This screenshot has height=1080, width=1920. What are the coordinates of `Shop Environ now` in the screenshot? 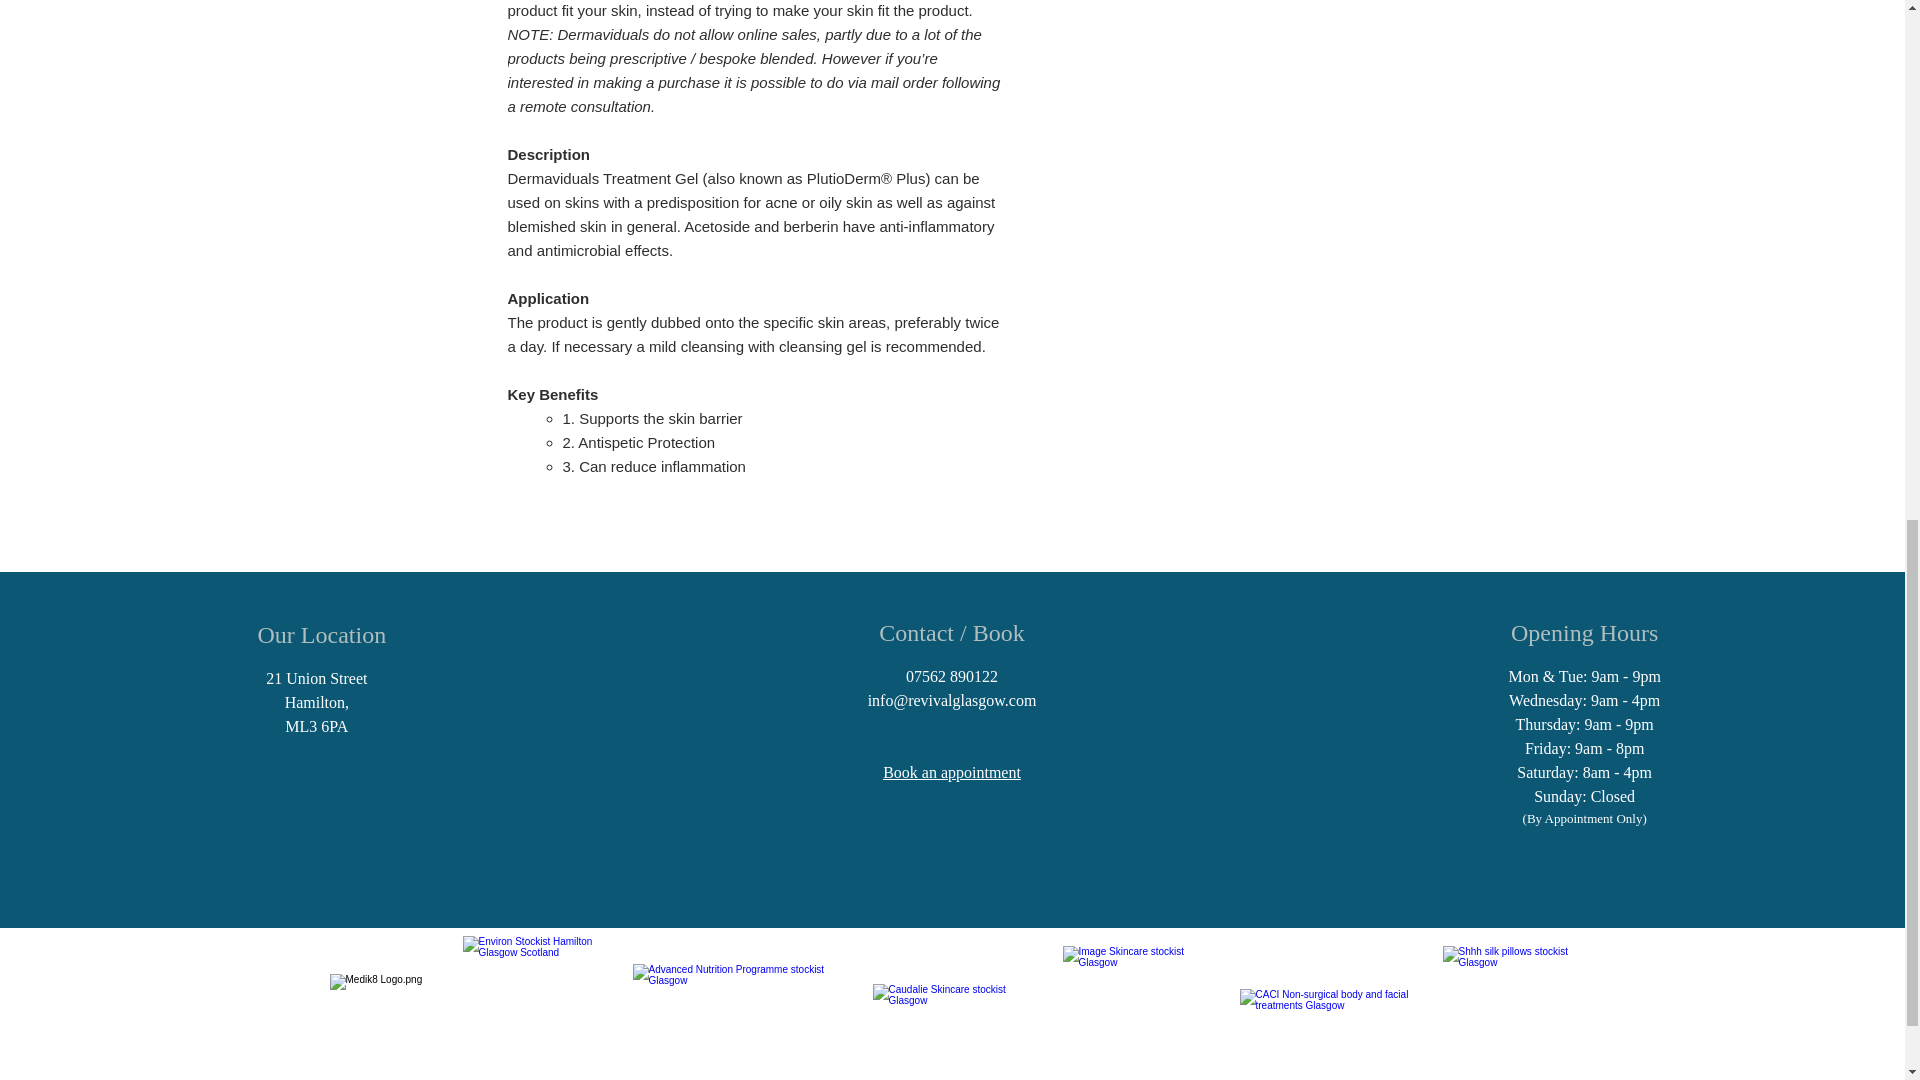 It's located at (546, 996).